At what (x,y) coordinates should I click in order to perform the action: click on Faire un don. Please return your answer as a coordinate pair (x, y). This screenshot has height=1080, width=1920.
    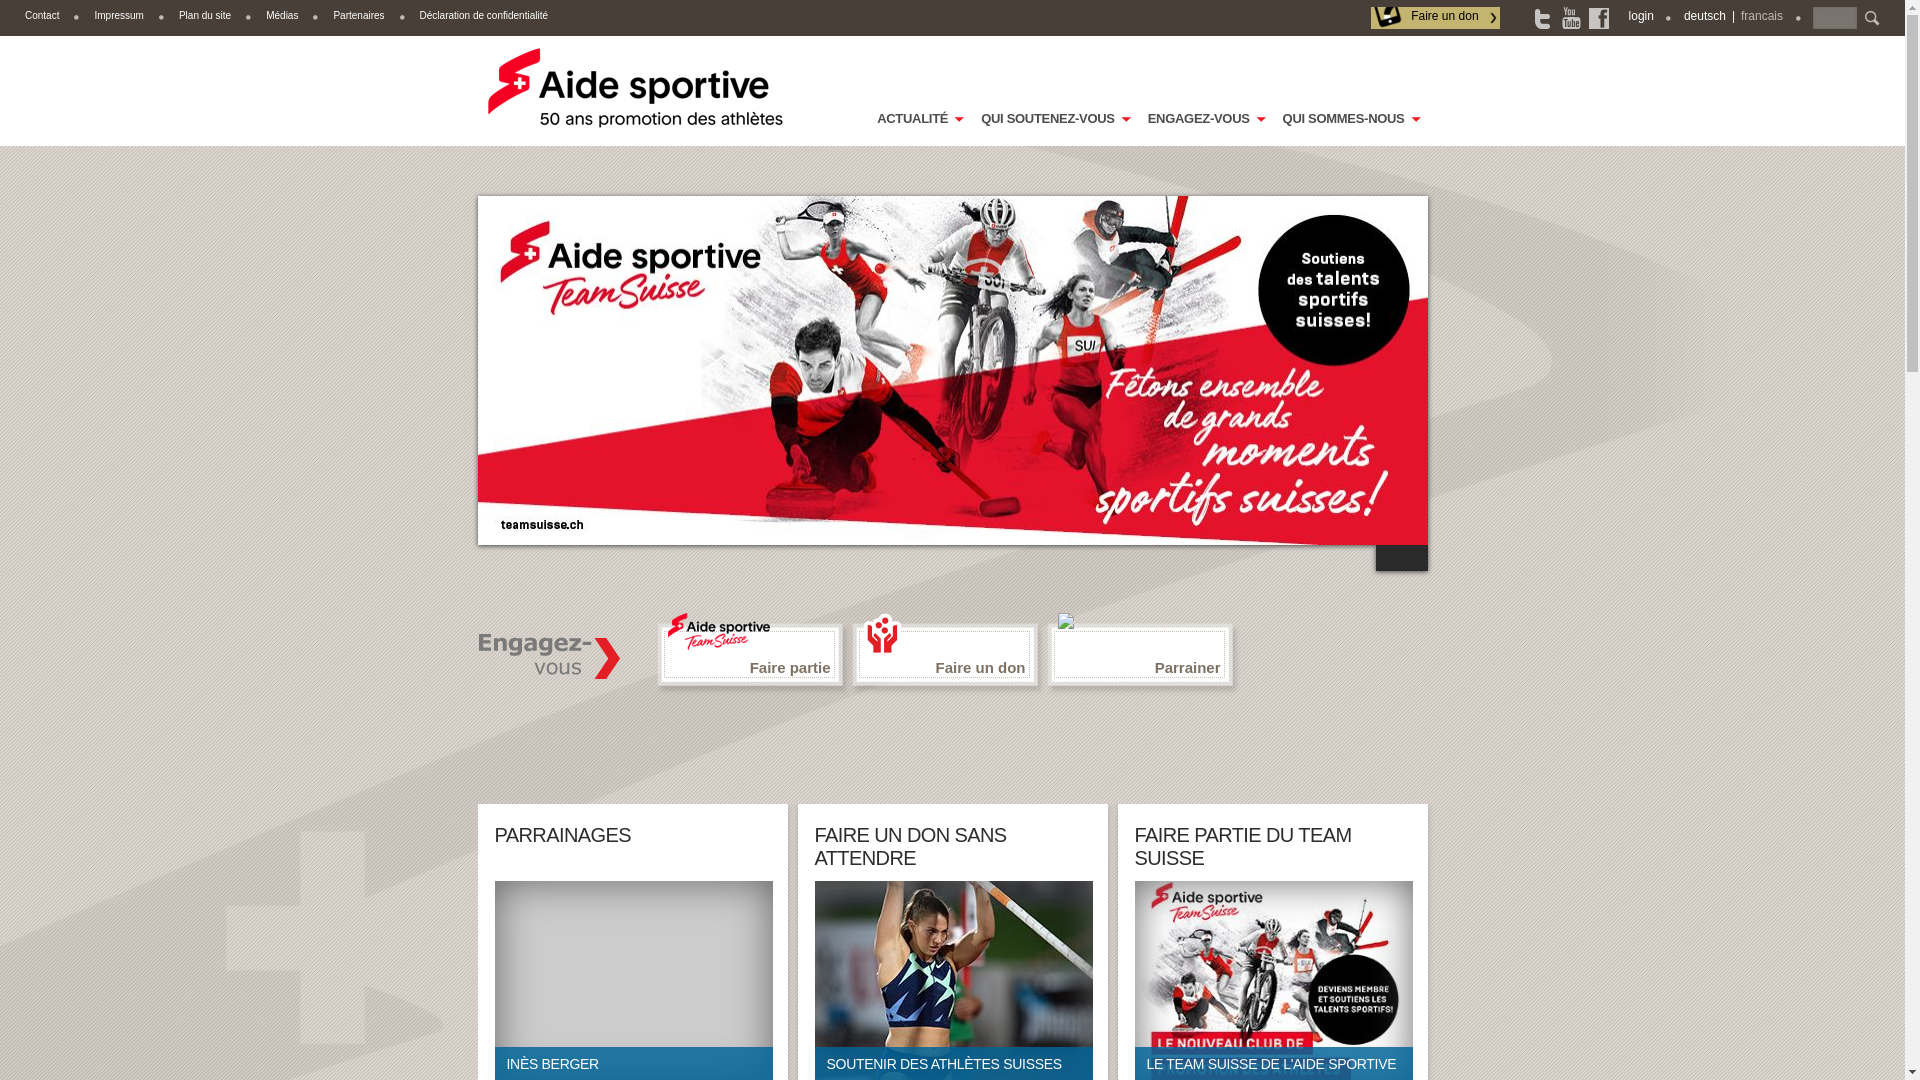
    Looking at the image, I should click on (1435, 18).